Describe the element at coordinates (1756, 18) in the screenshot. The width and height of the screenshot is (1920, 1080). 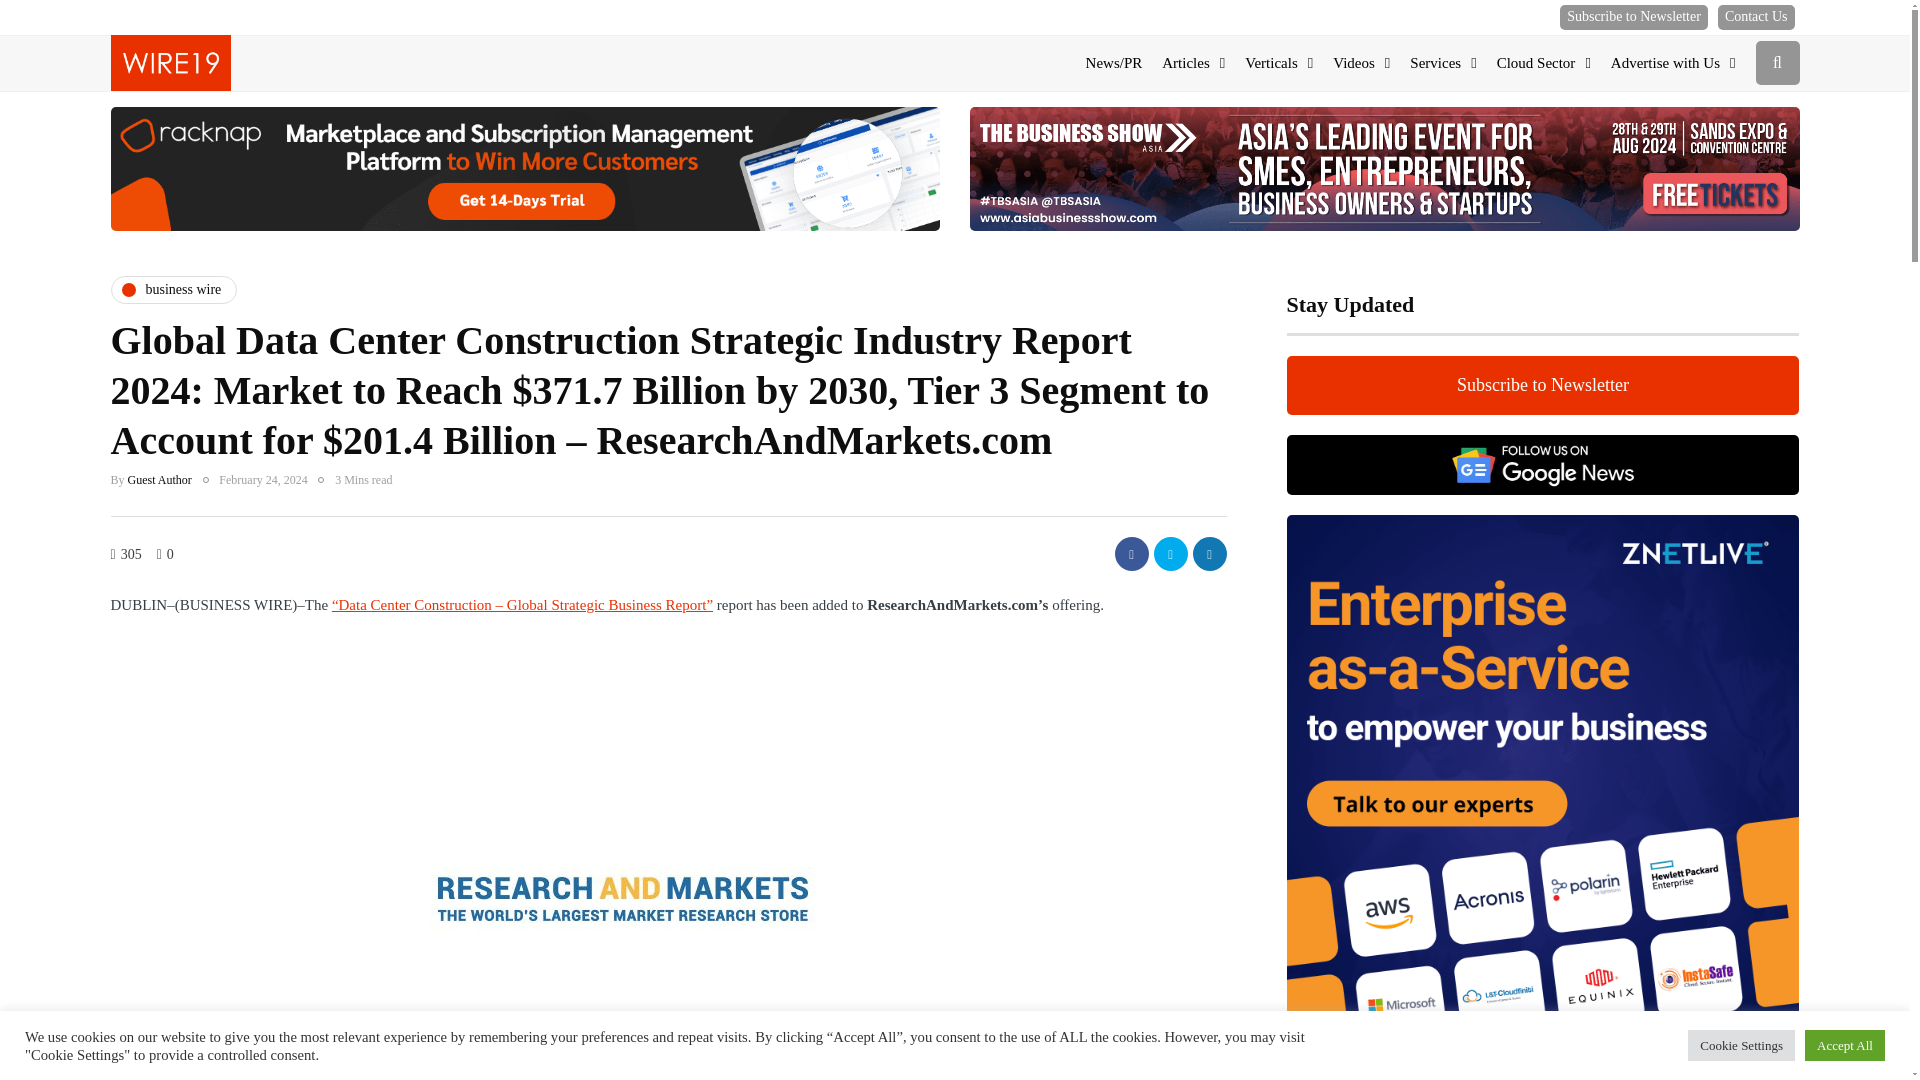
I see `Contact Us` at that location.